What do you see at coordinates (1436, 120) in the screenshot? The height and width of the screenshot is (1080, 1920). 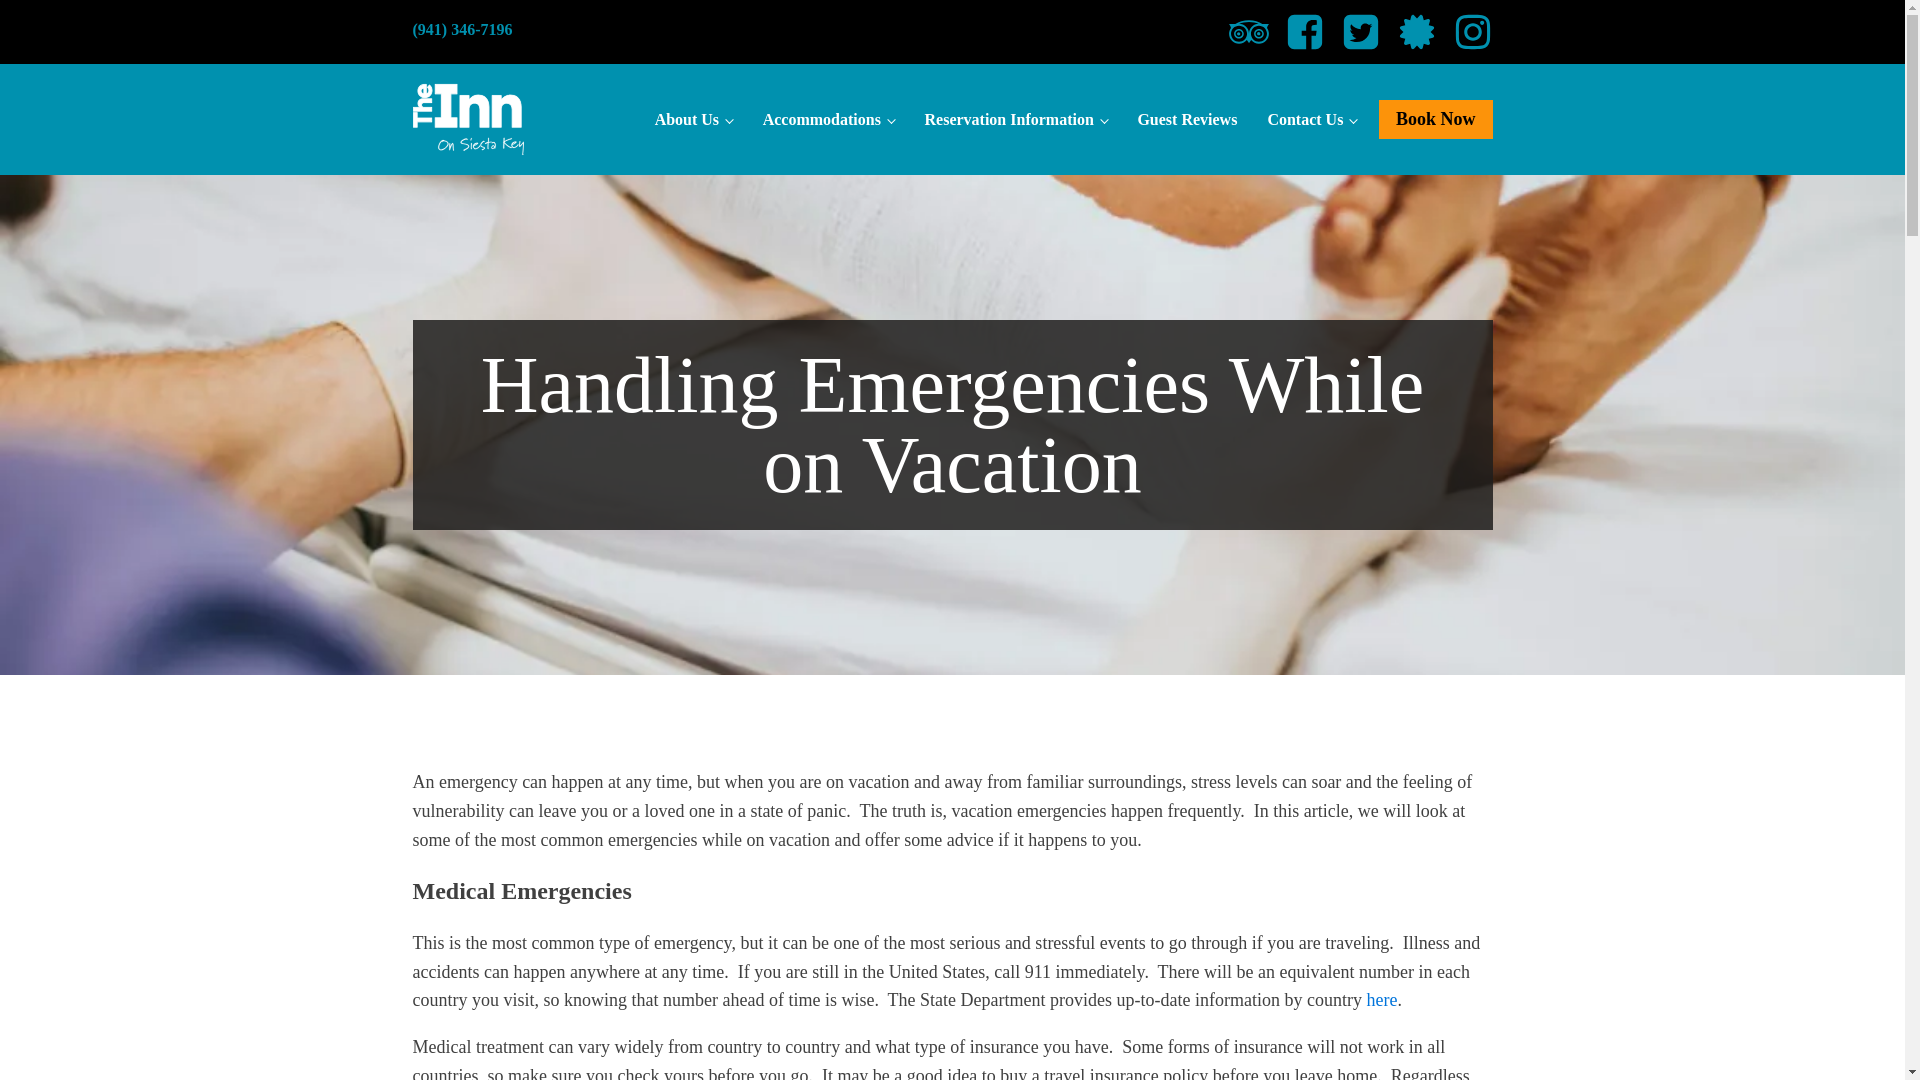 I see `Book Now` at bounding box center [1436, 120].